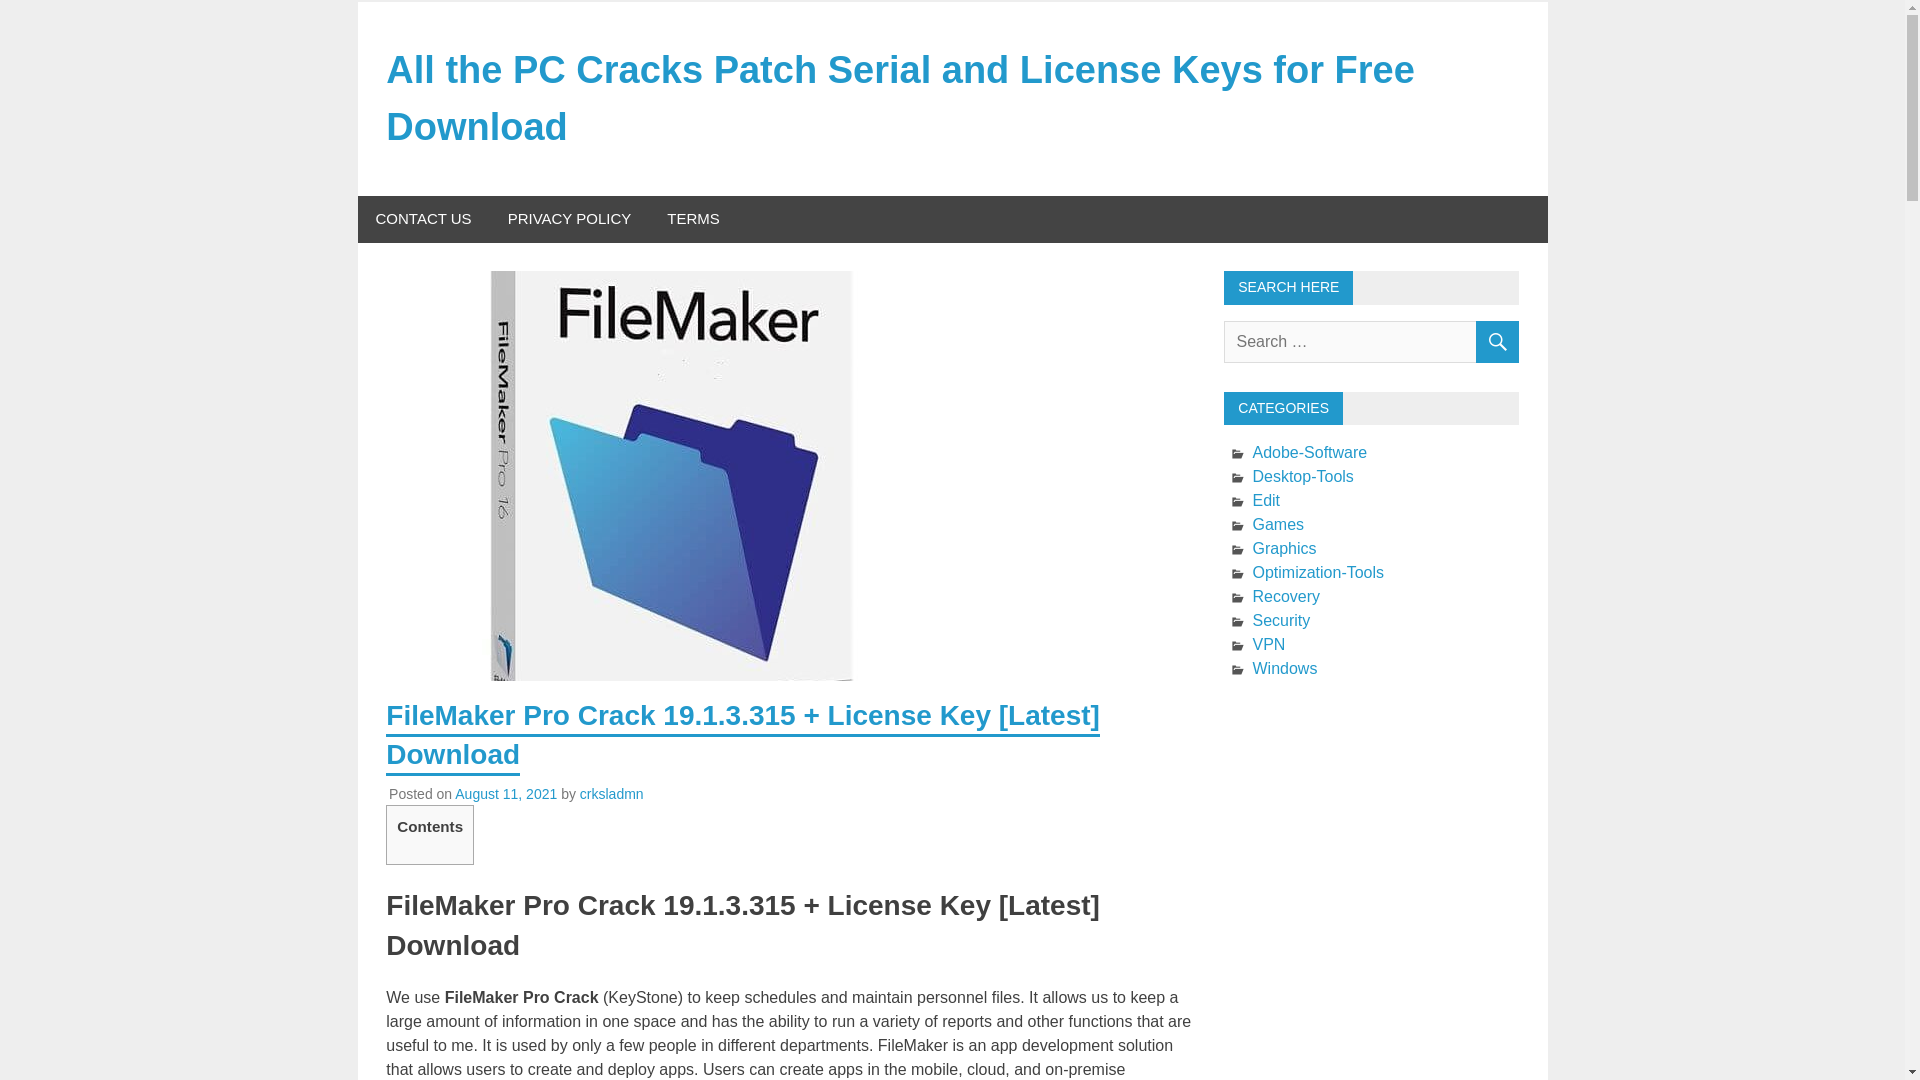 The image size is (1920, 1080). I want to click on Adobe-Software, so click(1309, 452).